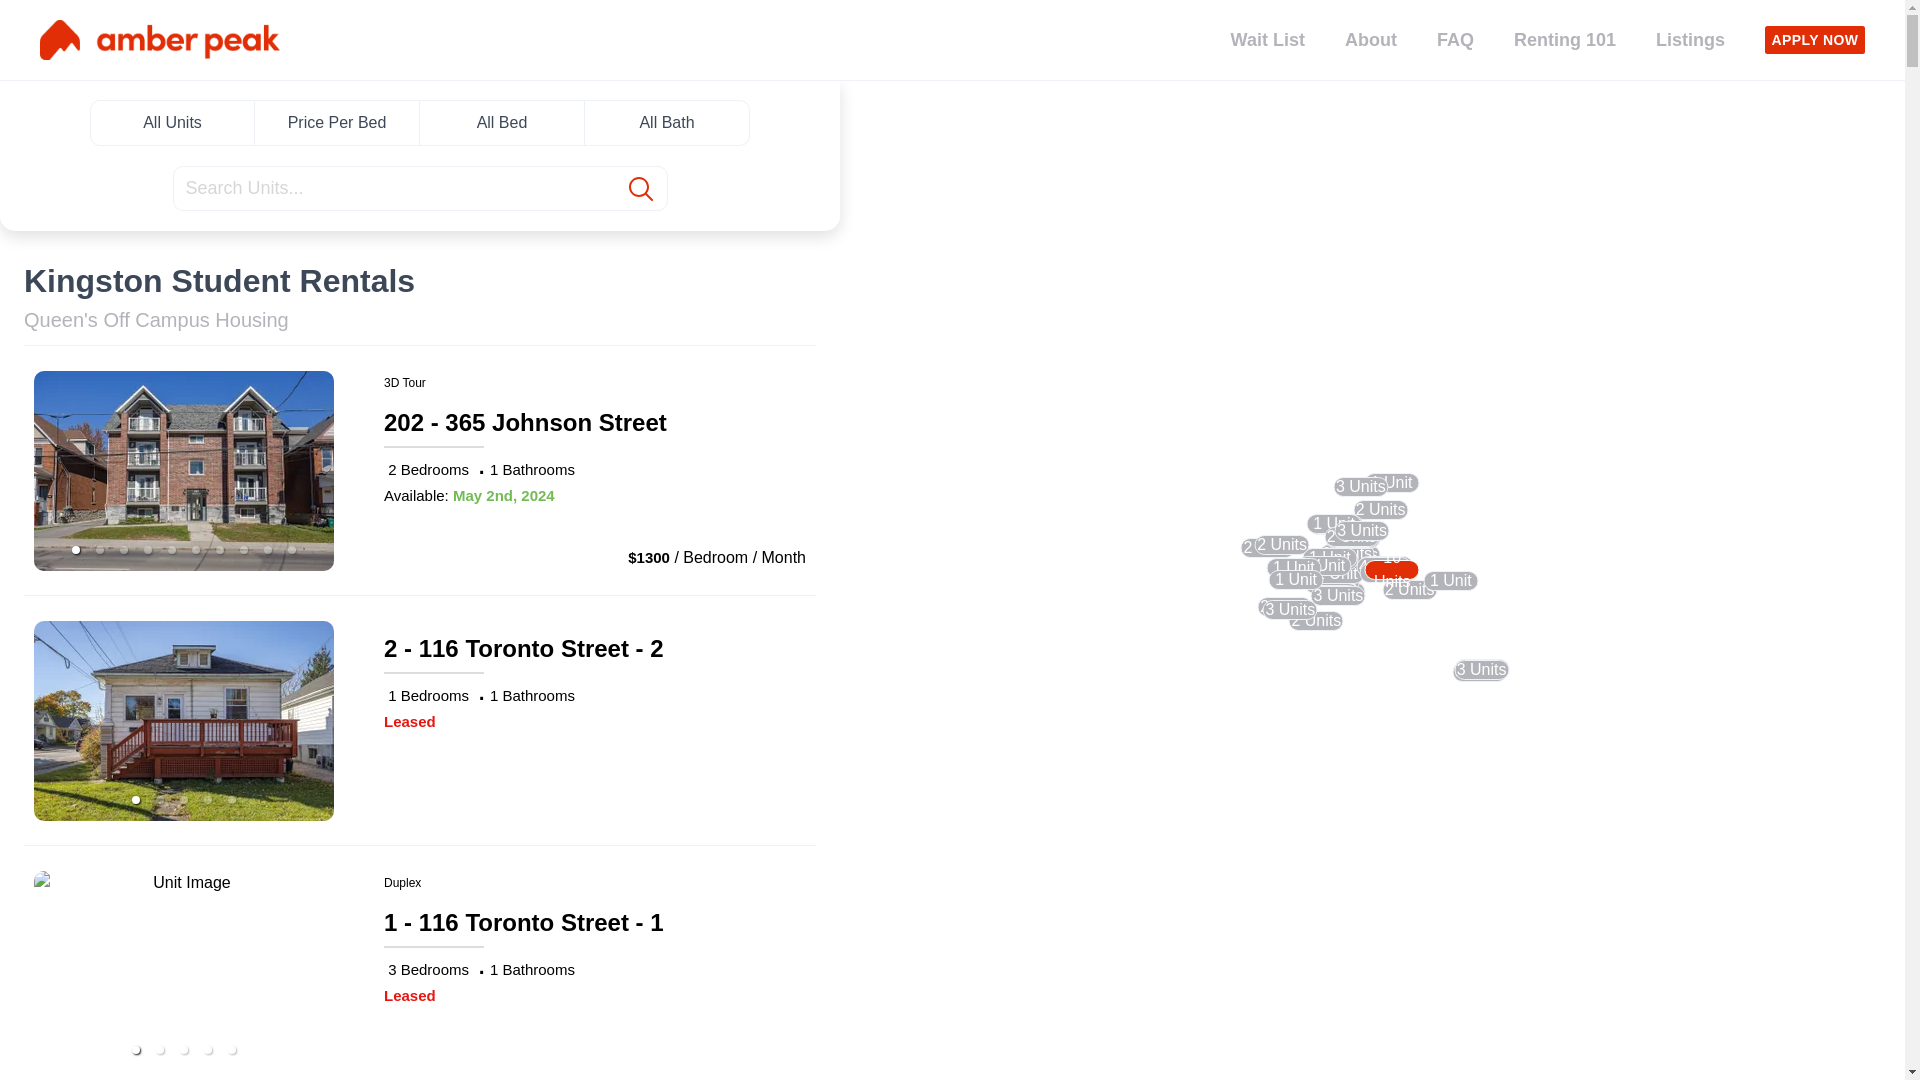 The height and width of the screenshot is (1080, 1920). What do you see at coordinates (1565, 40) in the screenshot?
I see `Renting 101` at bounding box center [1565, 40].